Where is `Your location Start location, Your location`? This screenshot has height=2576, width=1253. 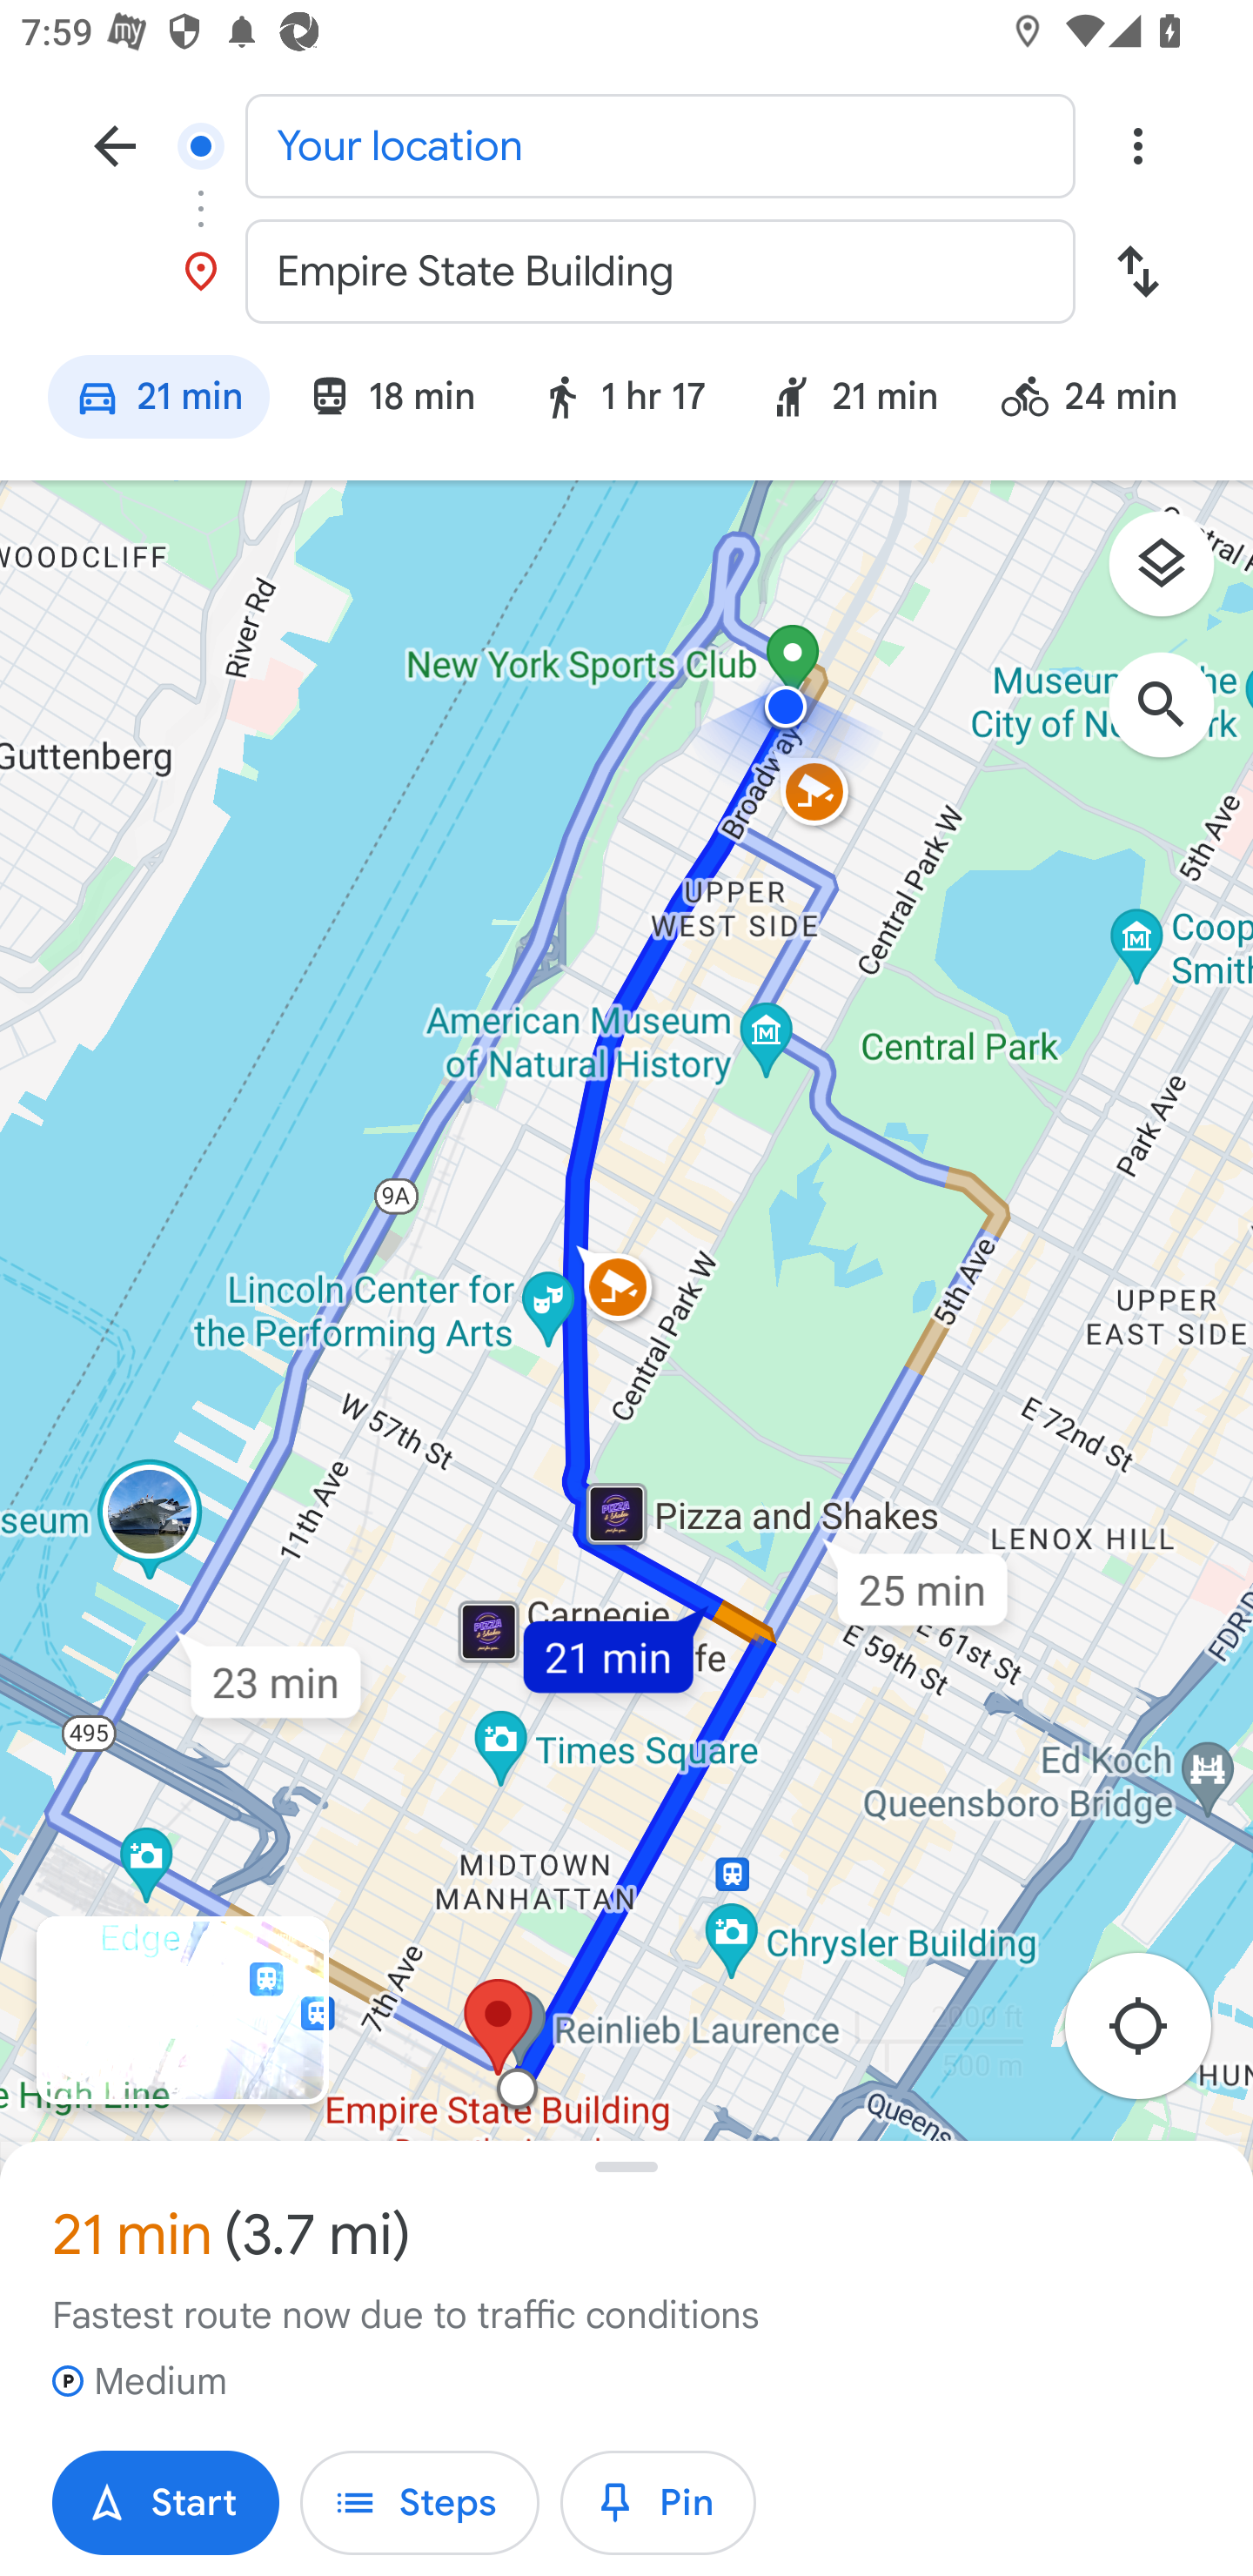 Your location Start location, Your location is located at coordinates (626, 144).